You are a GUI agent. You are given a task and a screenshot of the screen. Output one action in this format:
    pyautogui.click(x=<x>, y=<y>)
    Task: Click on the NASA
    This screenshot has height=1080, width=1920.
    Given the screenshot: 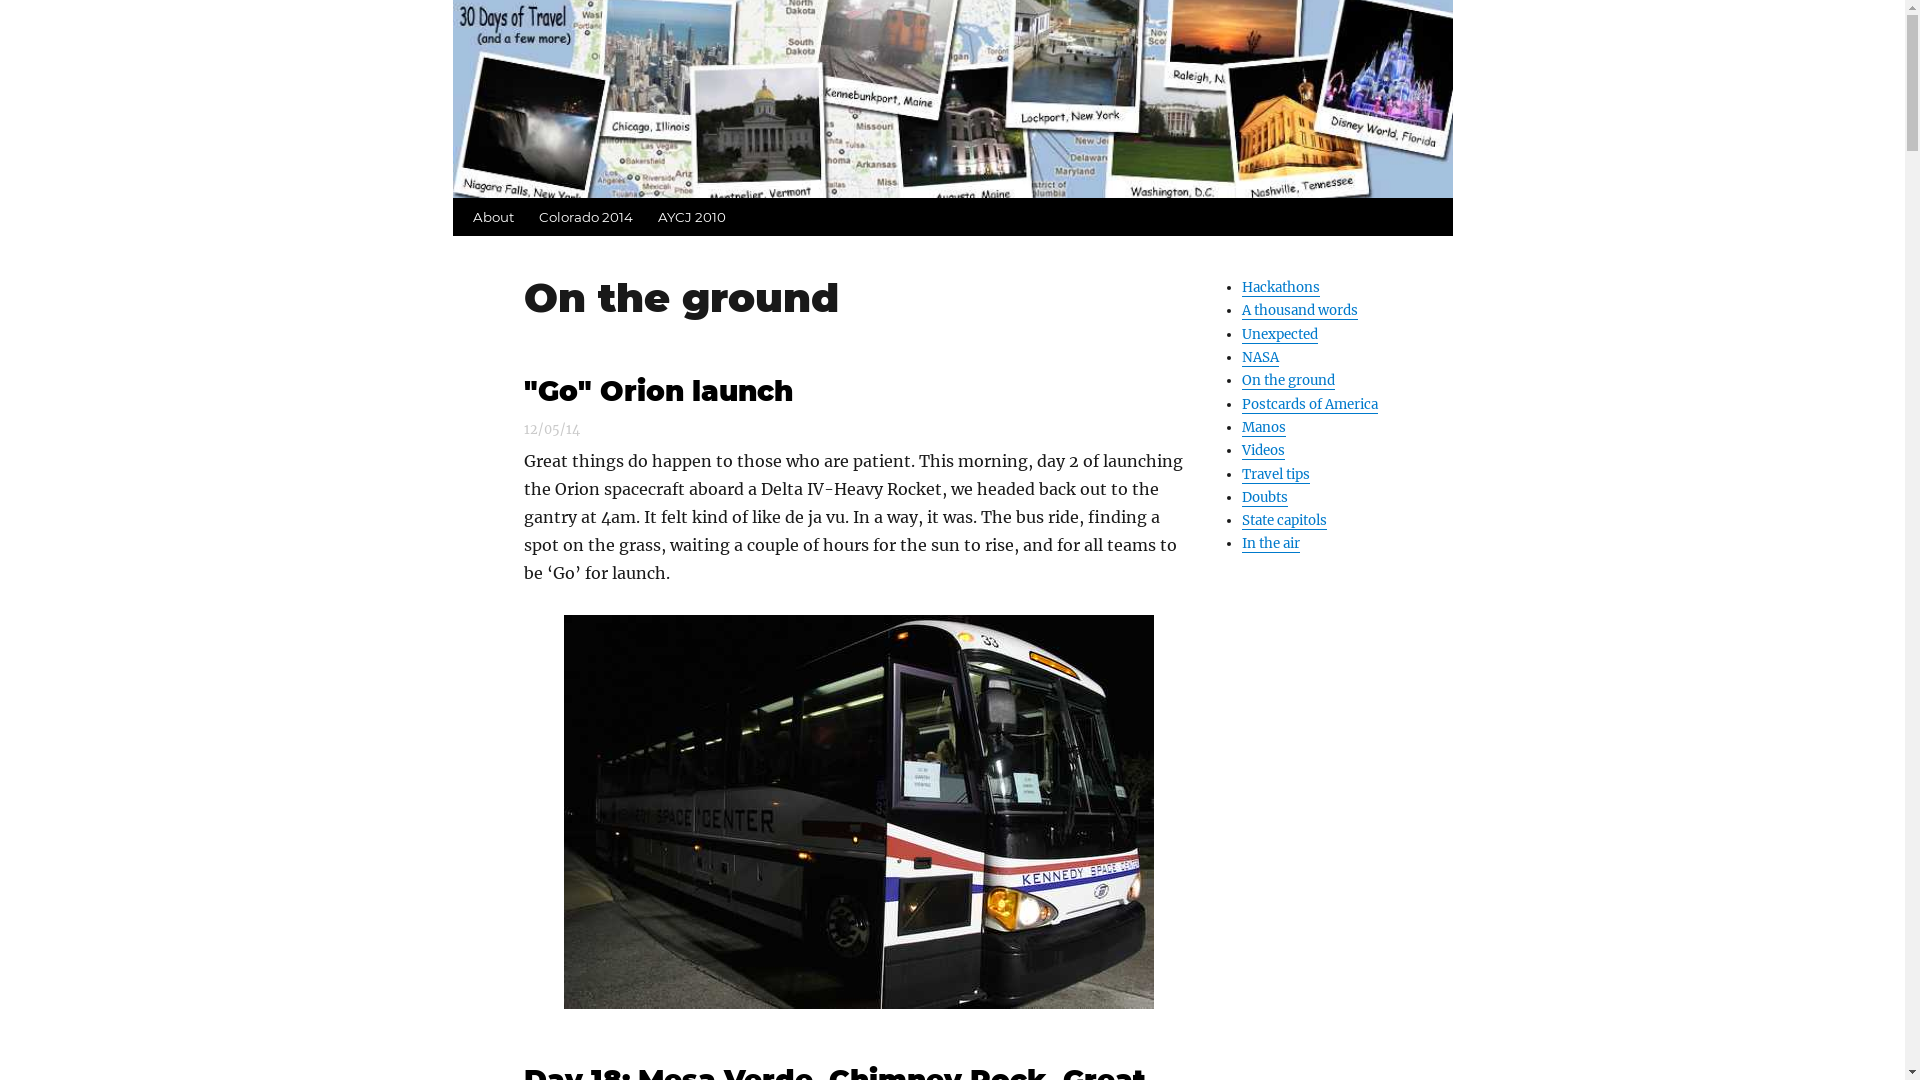 What is the action you would take?
    pyautogui.click(x=1260, y=358)
    